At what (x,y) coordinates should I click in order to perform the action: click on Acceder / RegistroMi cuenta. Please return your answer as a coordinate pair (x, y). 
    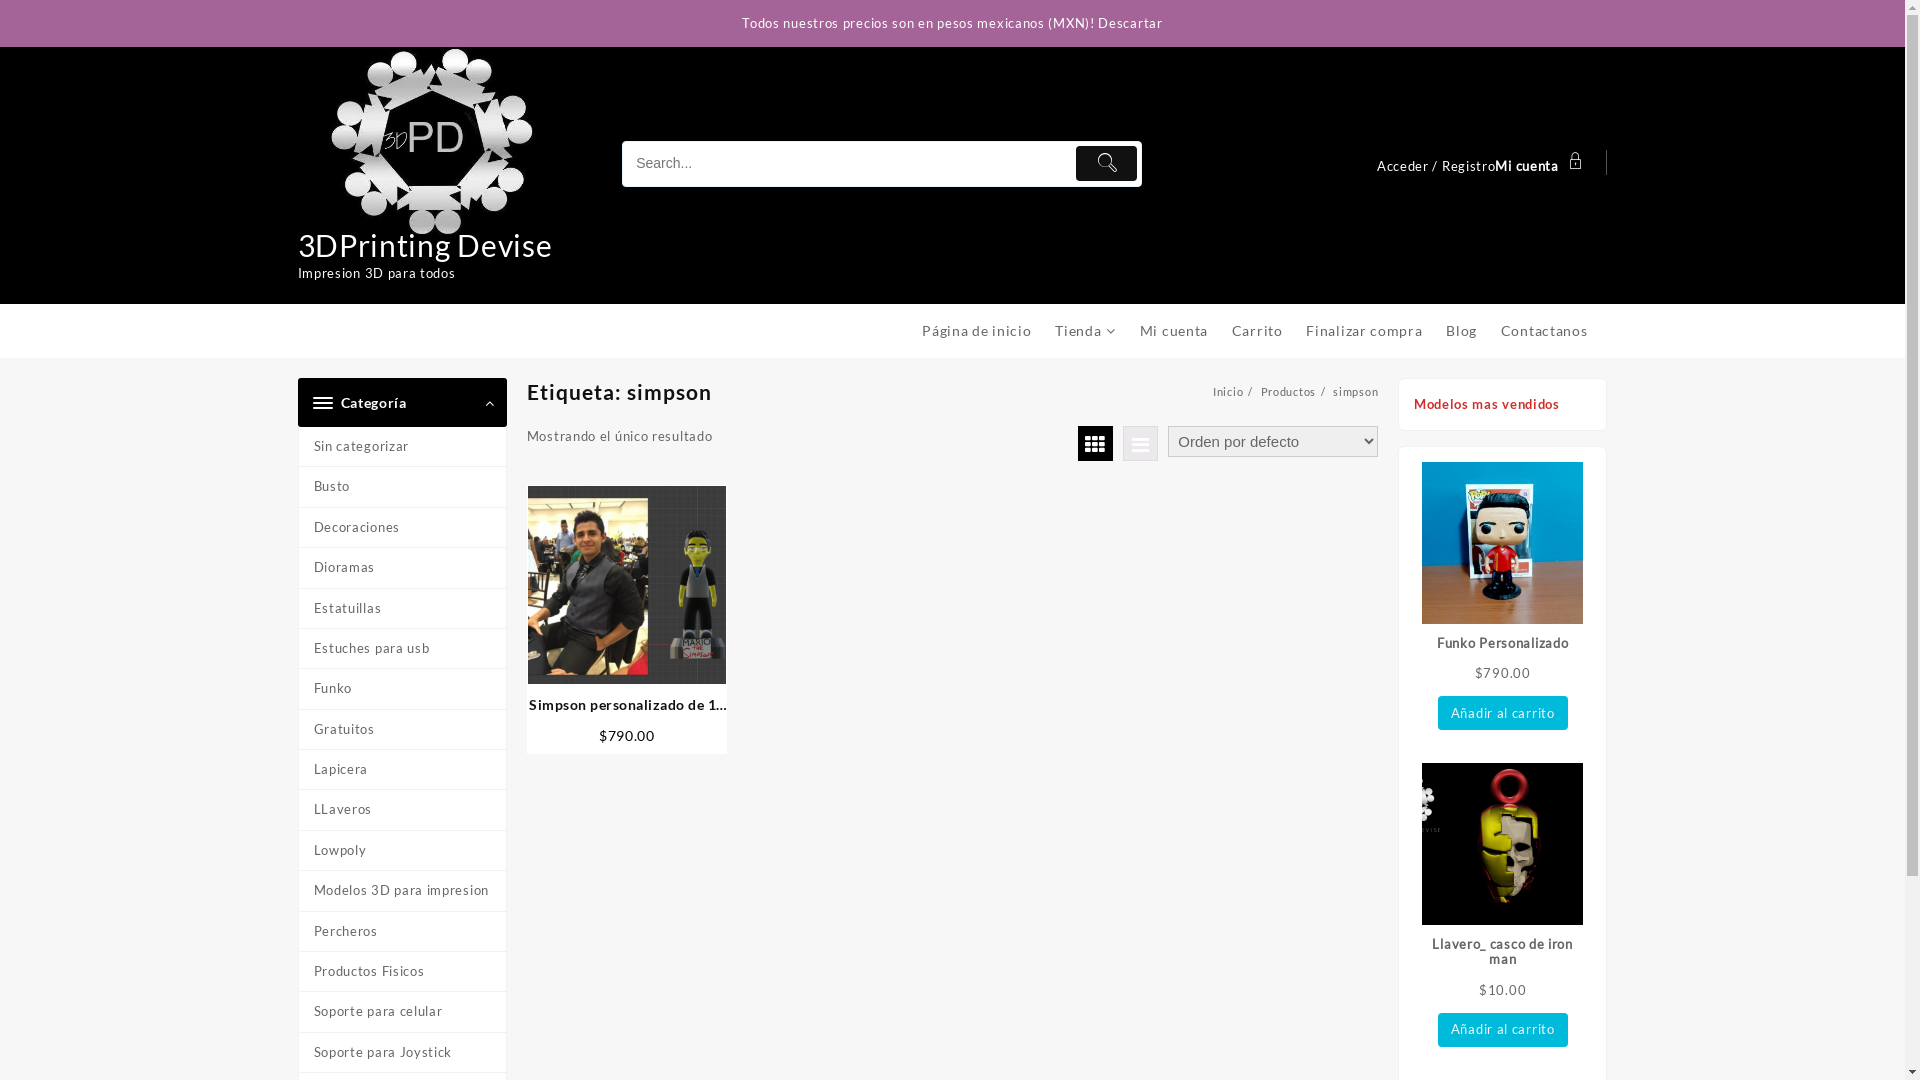
    Looking at the image, I should click on (1482, 164).